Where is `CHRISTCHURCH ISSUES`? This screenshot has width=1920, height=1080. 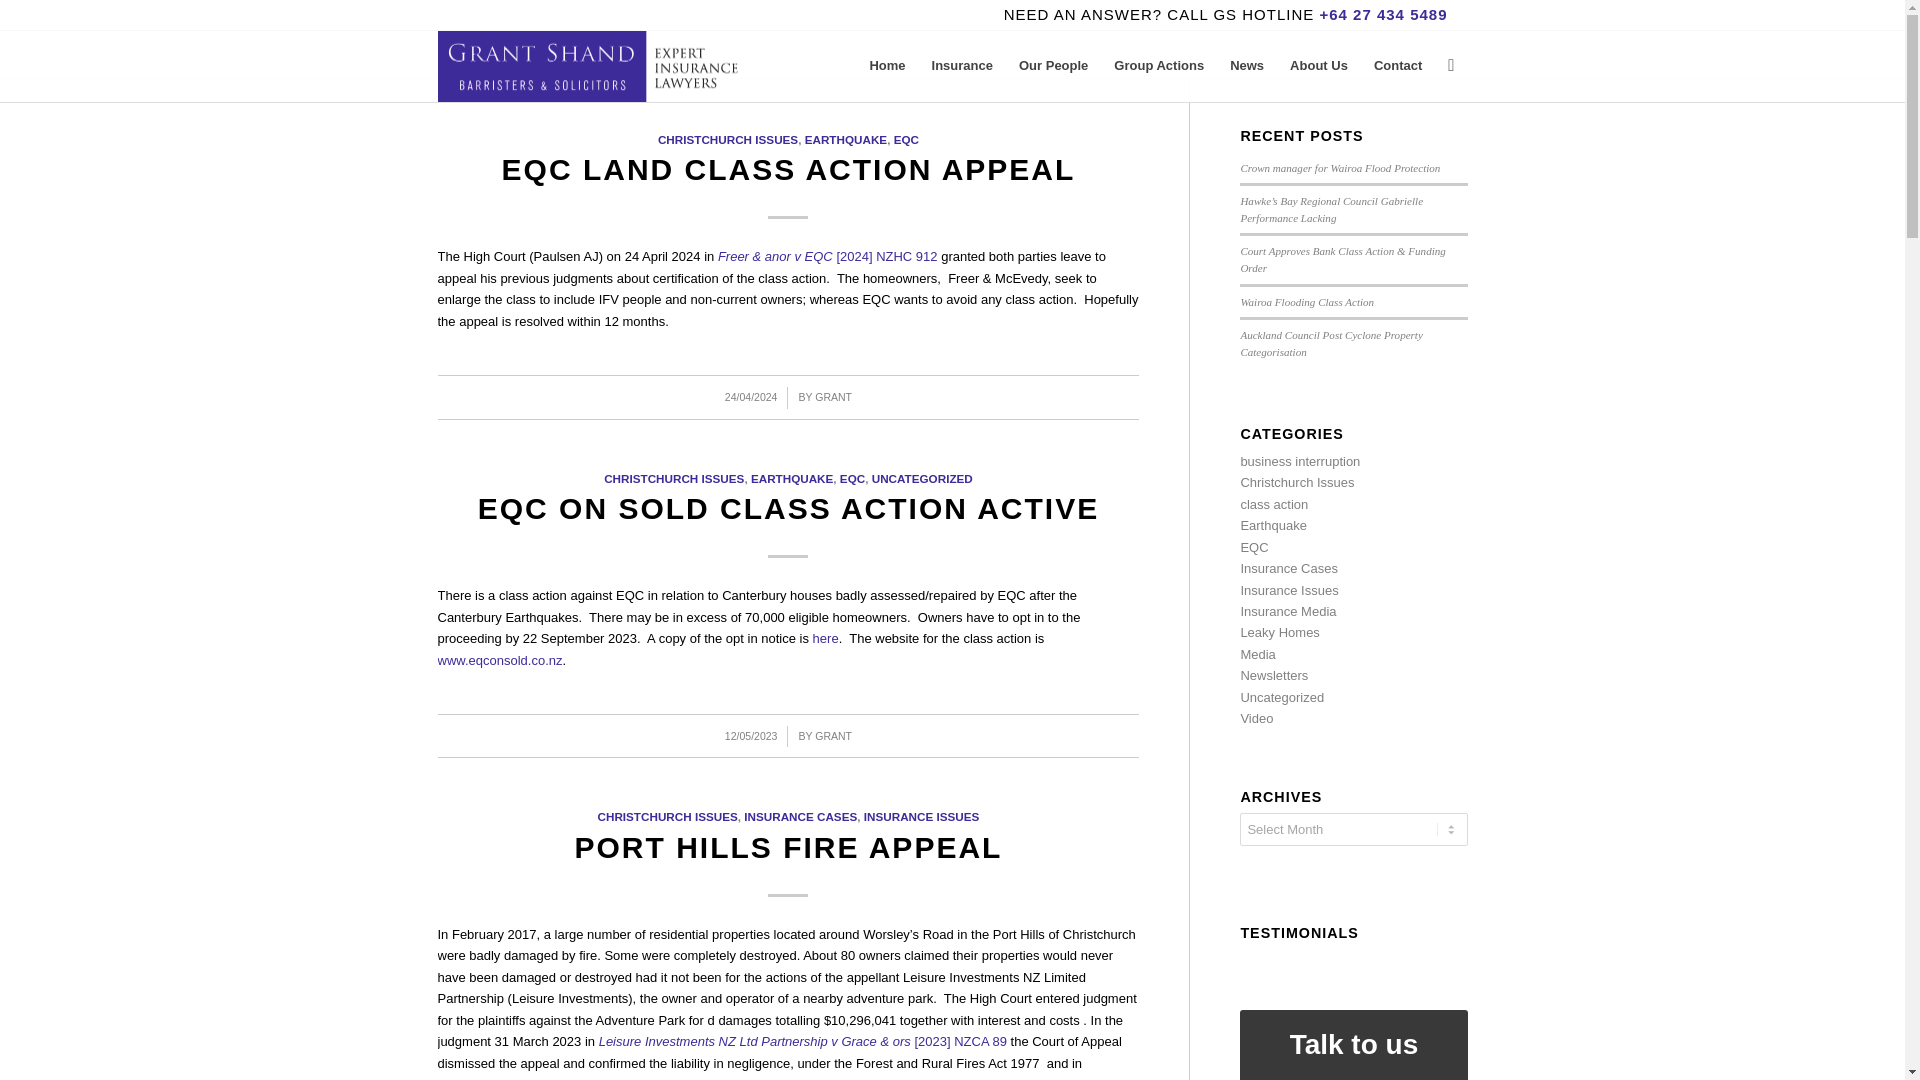
CHRISTCHURCH ISSUES is located at coordinates (667, 816).